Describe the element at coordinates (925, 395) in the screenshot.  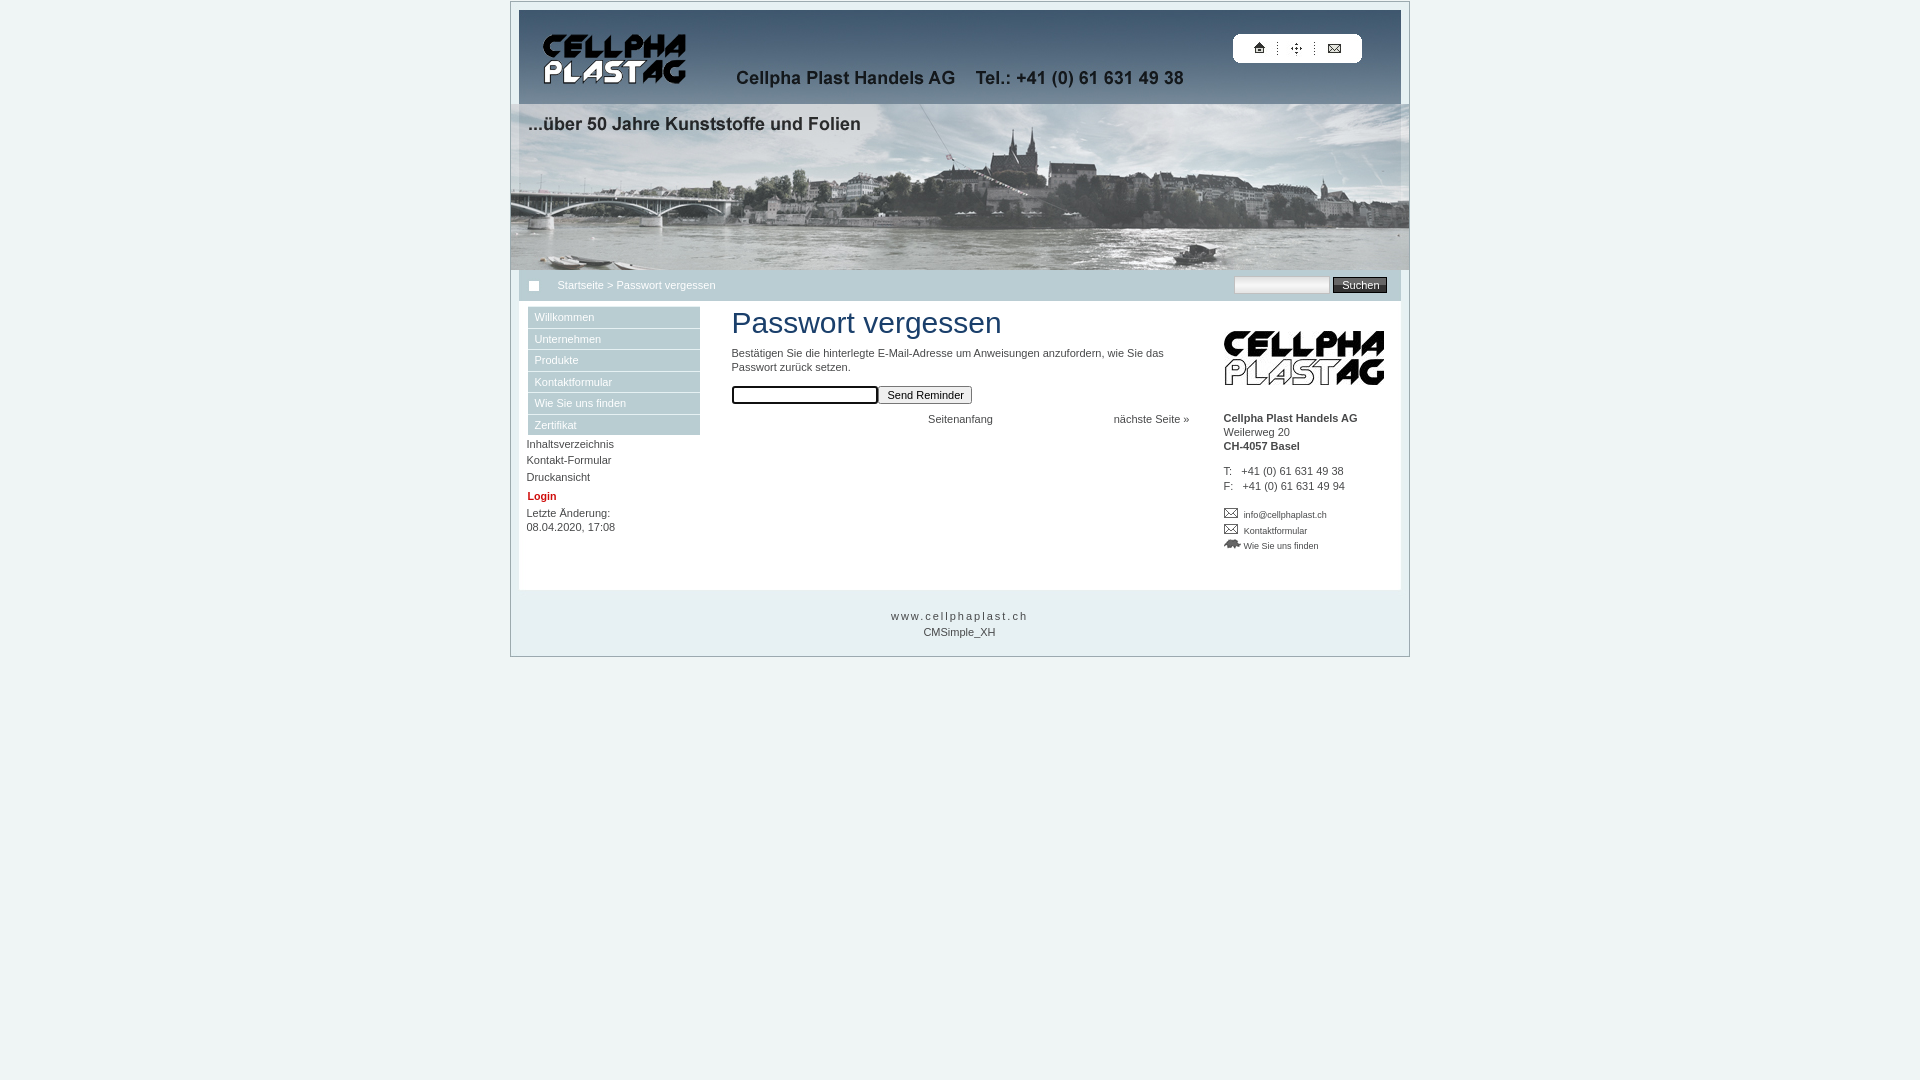
I see `Send Reminder` at that location.